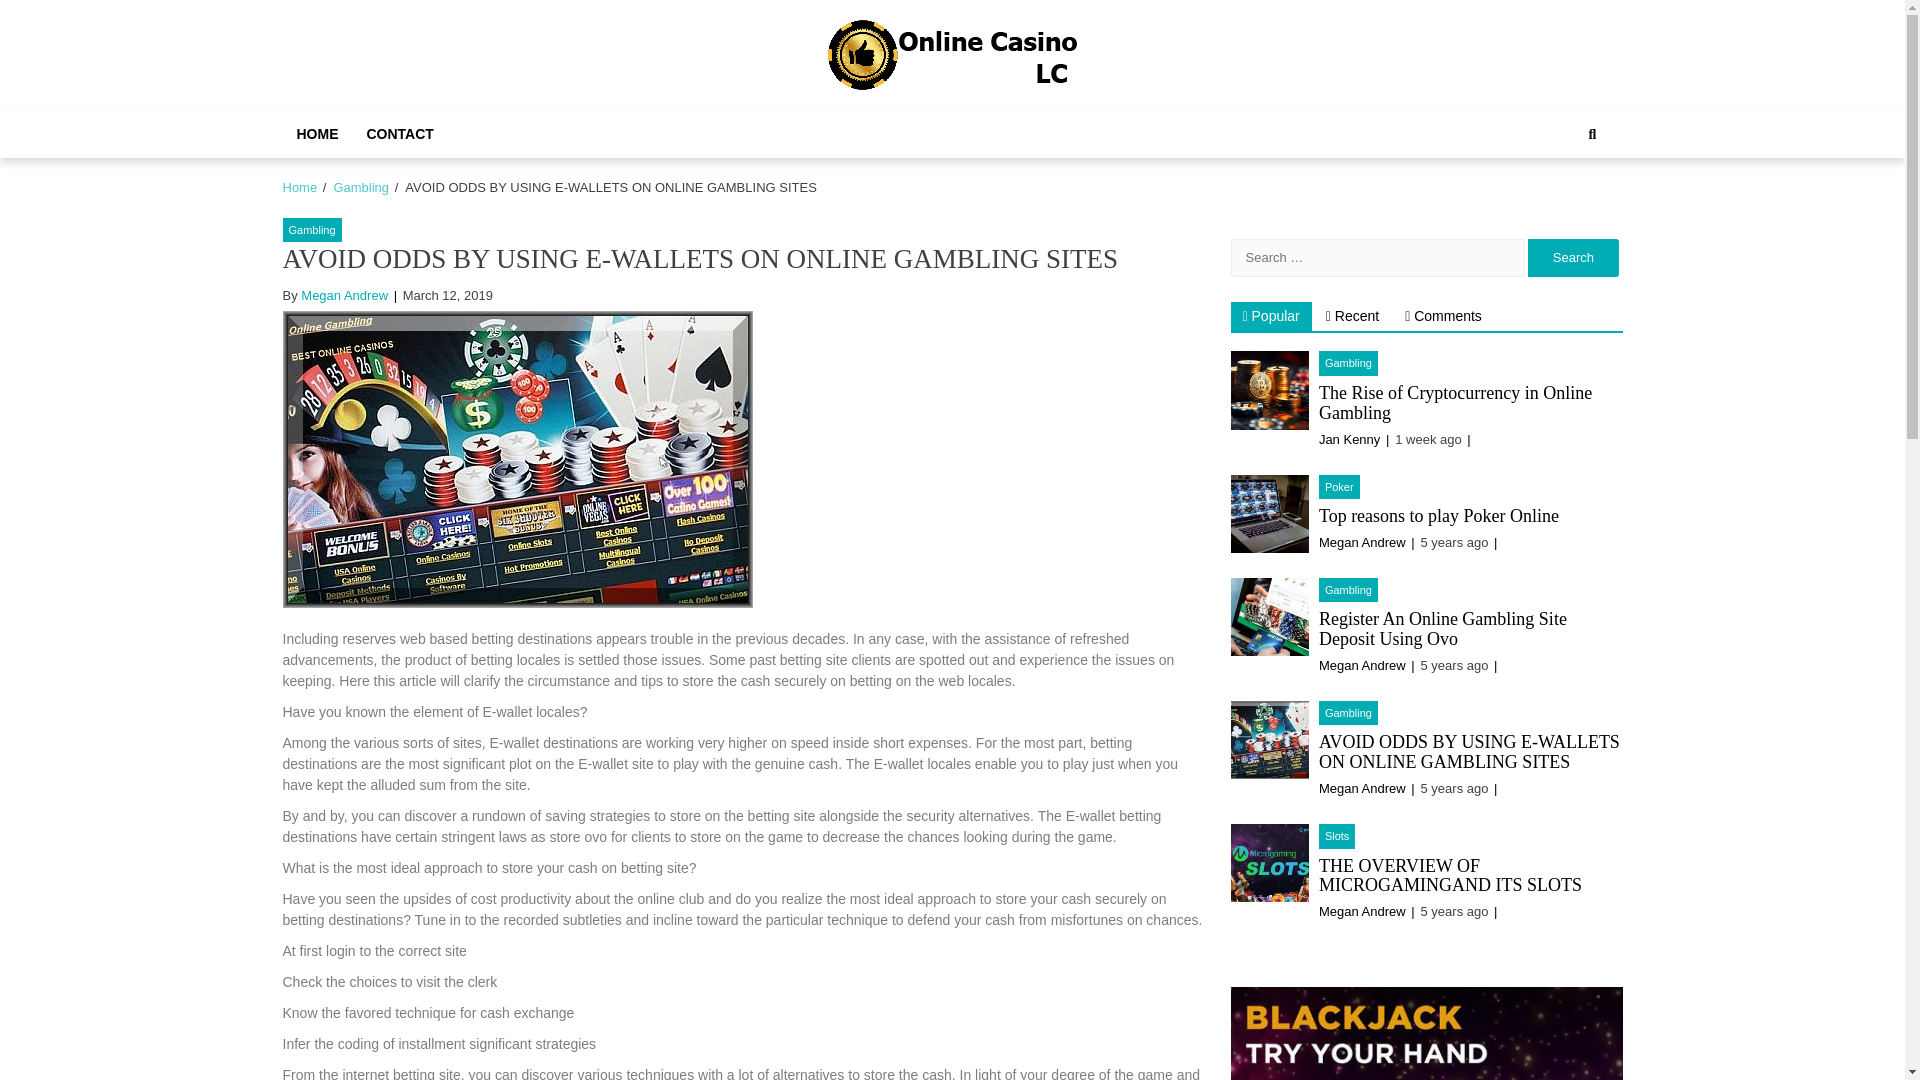  What do you see at coordinates (958, 112) in the screenshot?
I see `Online Casino LC` at bounding box center [958, 112].